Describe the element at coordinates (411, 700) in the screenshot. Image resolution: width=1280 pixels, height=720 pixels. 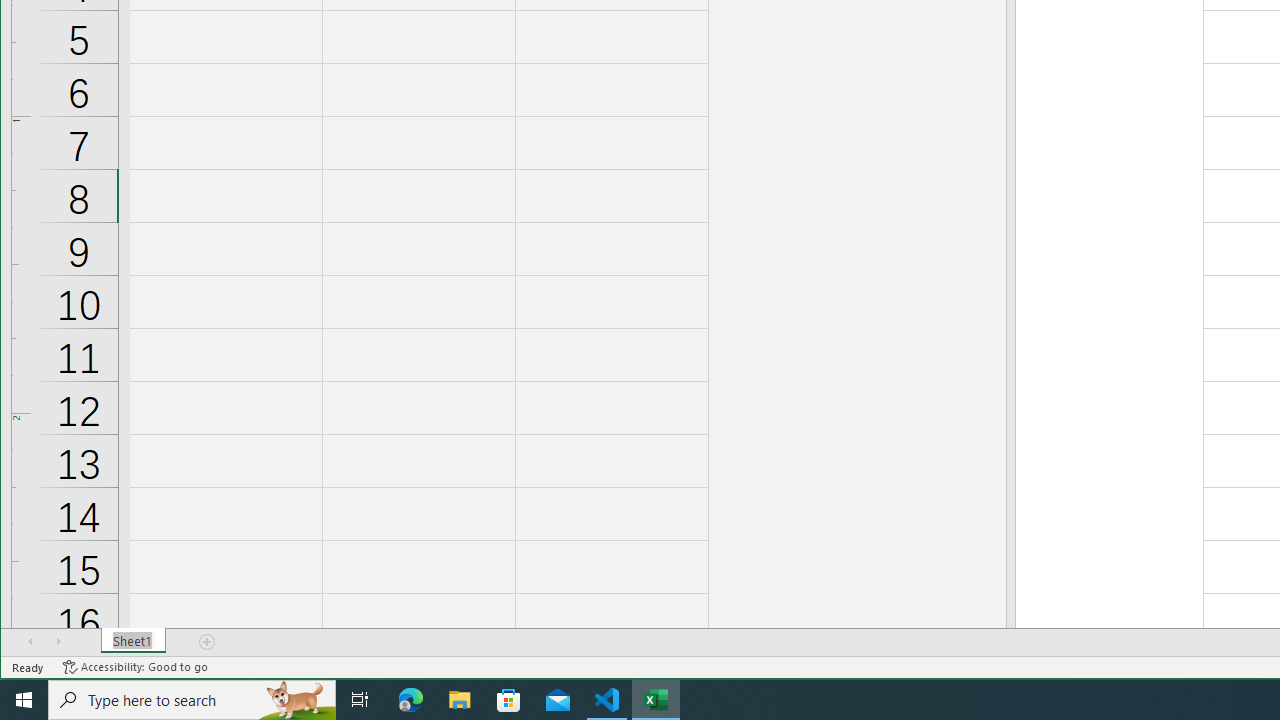
I see `Microsoft Edge` at that location.